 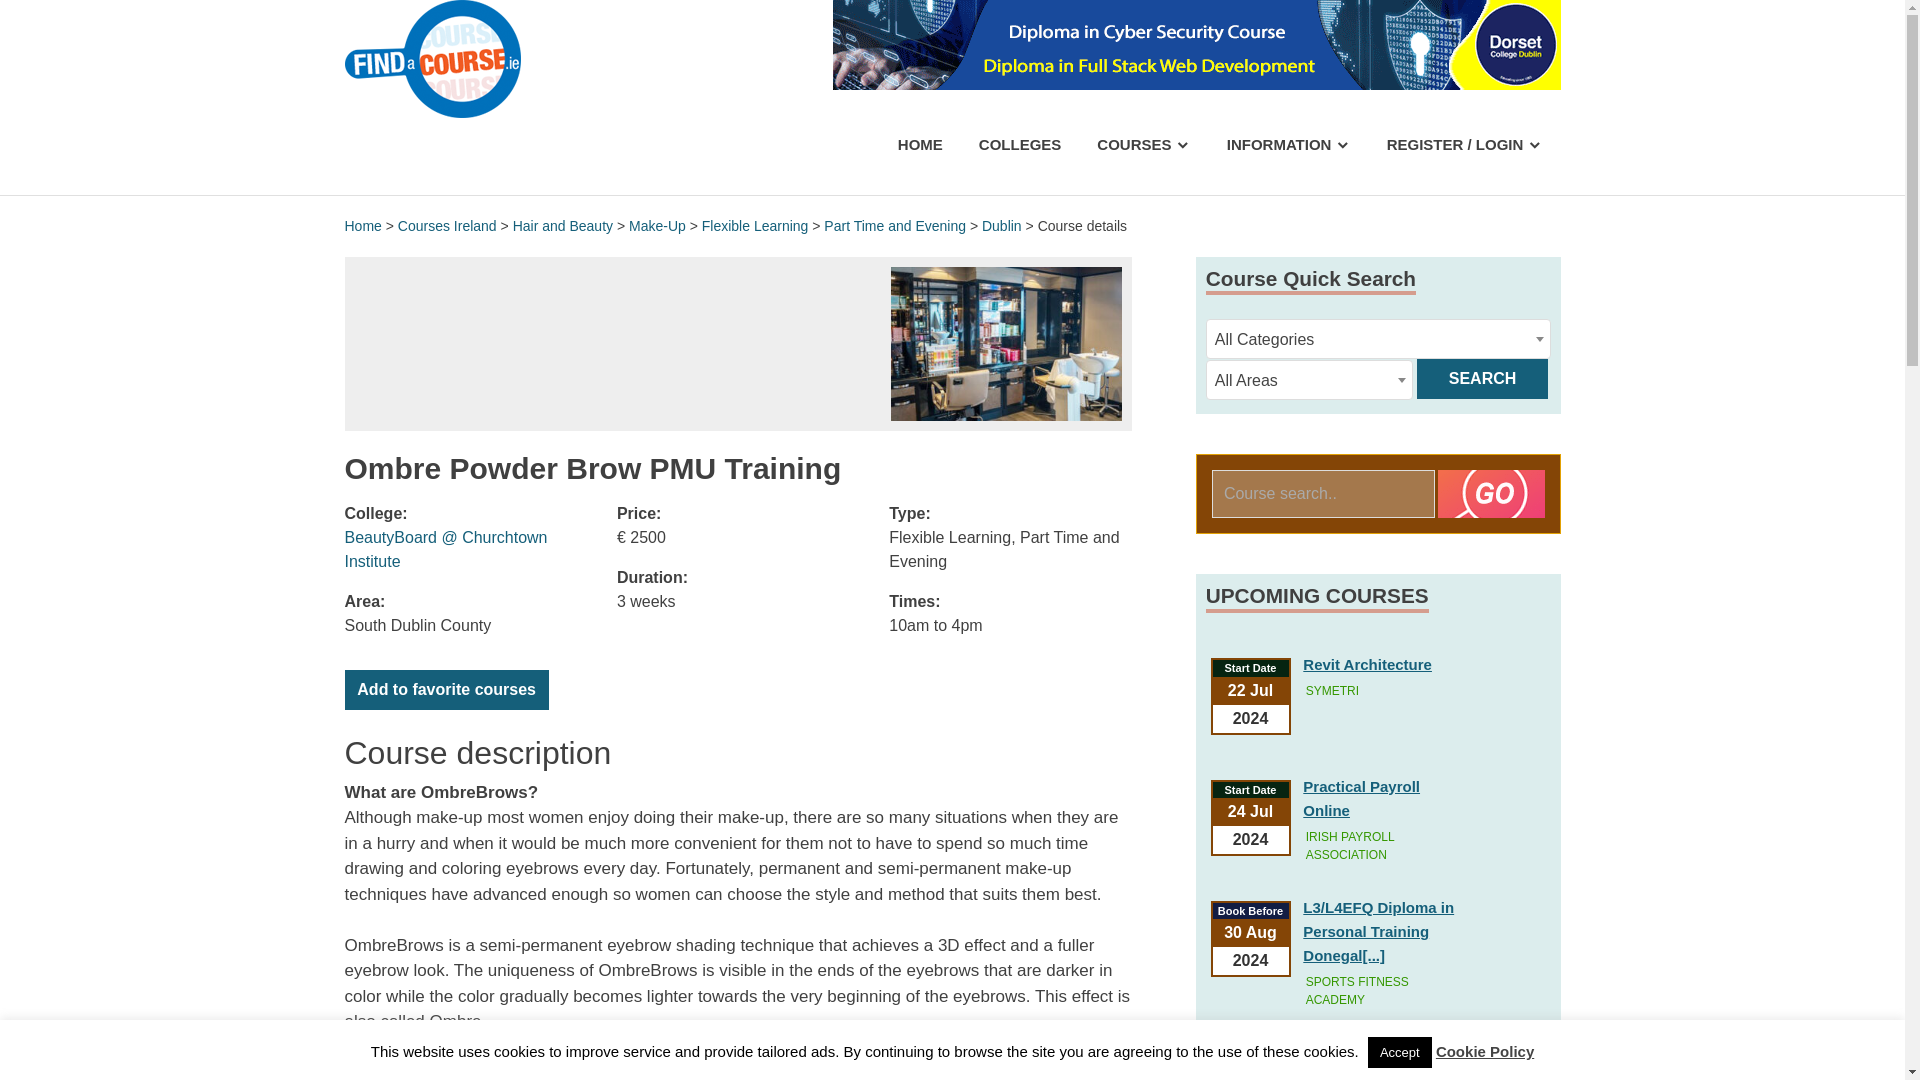 I want to click on Make-Up, so click(x=657, y=226).